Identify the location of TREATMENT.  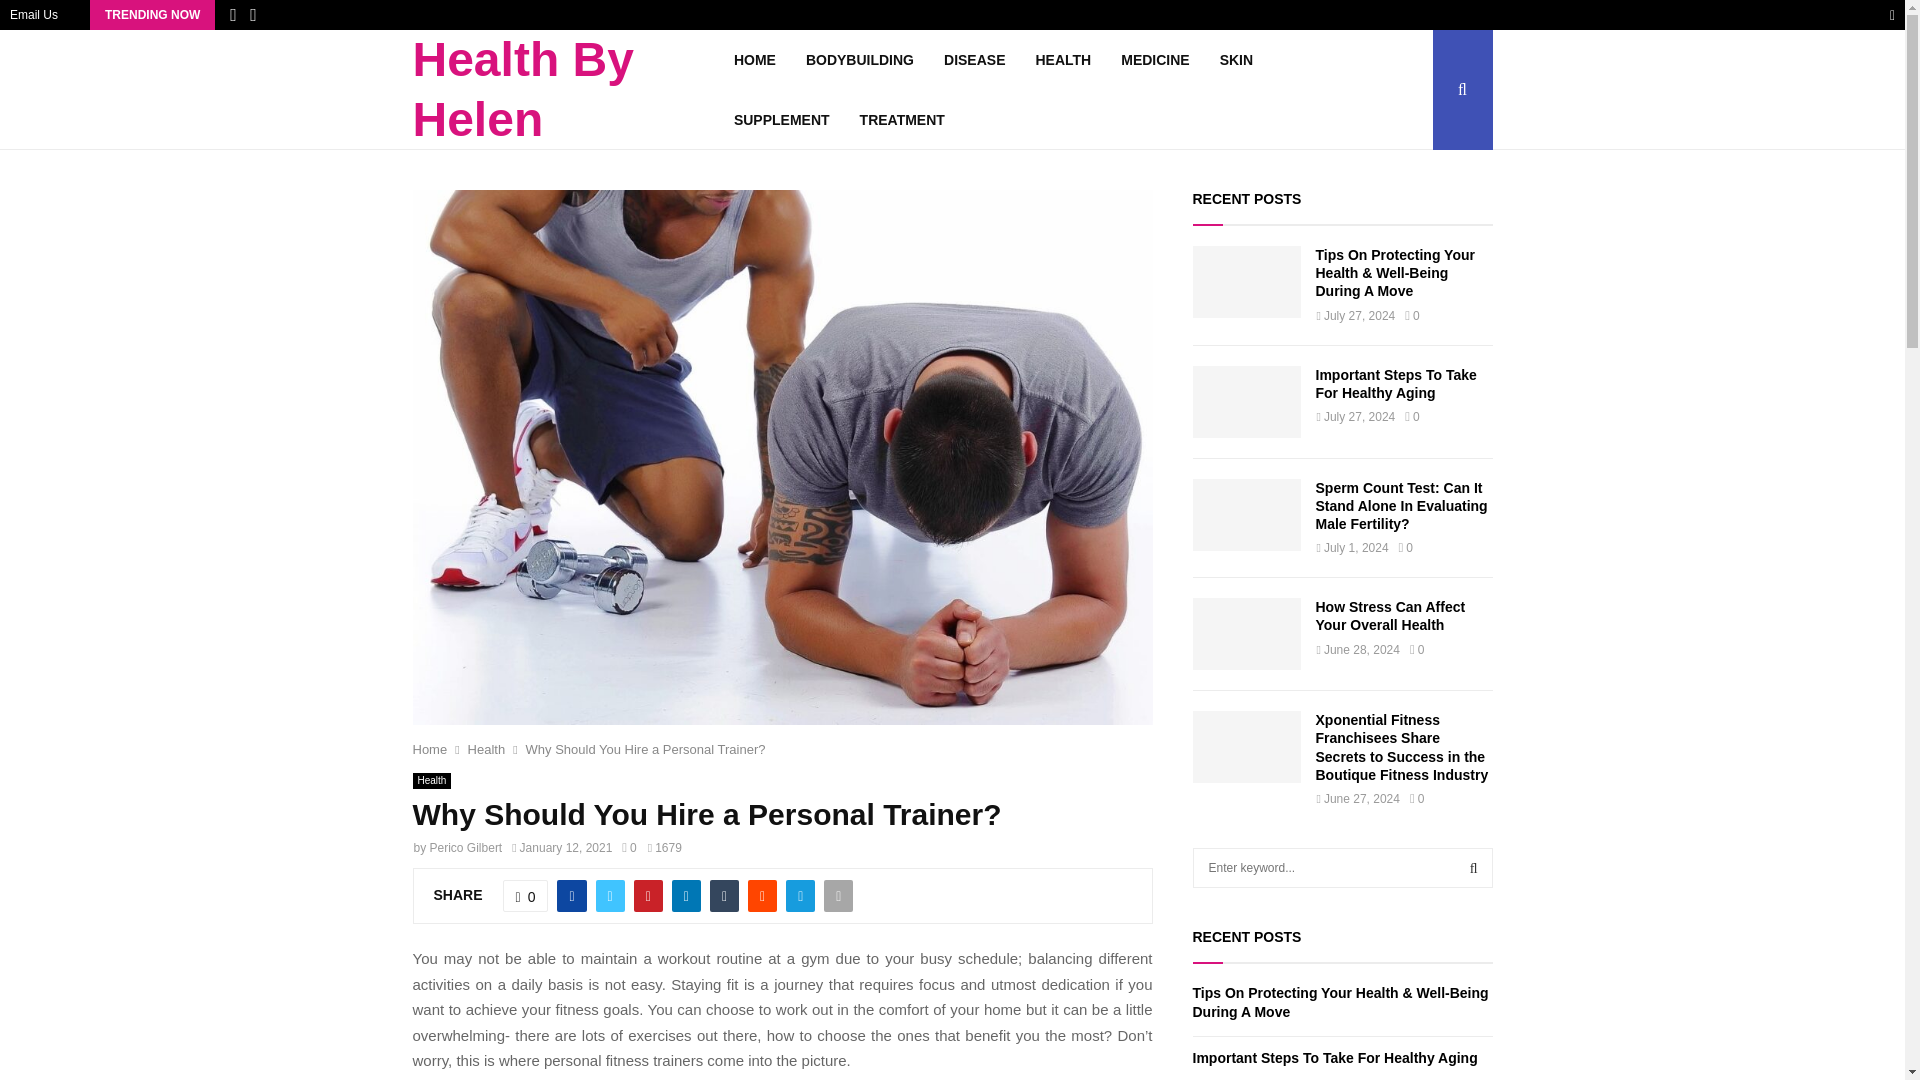
(902, 120).